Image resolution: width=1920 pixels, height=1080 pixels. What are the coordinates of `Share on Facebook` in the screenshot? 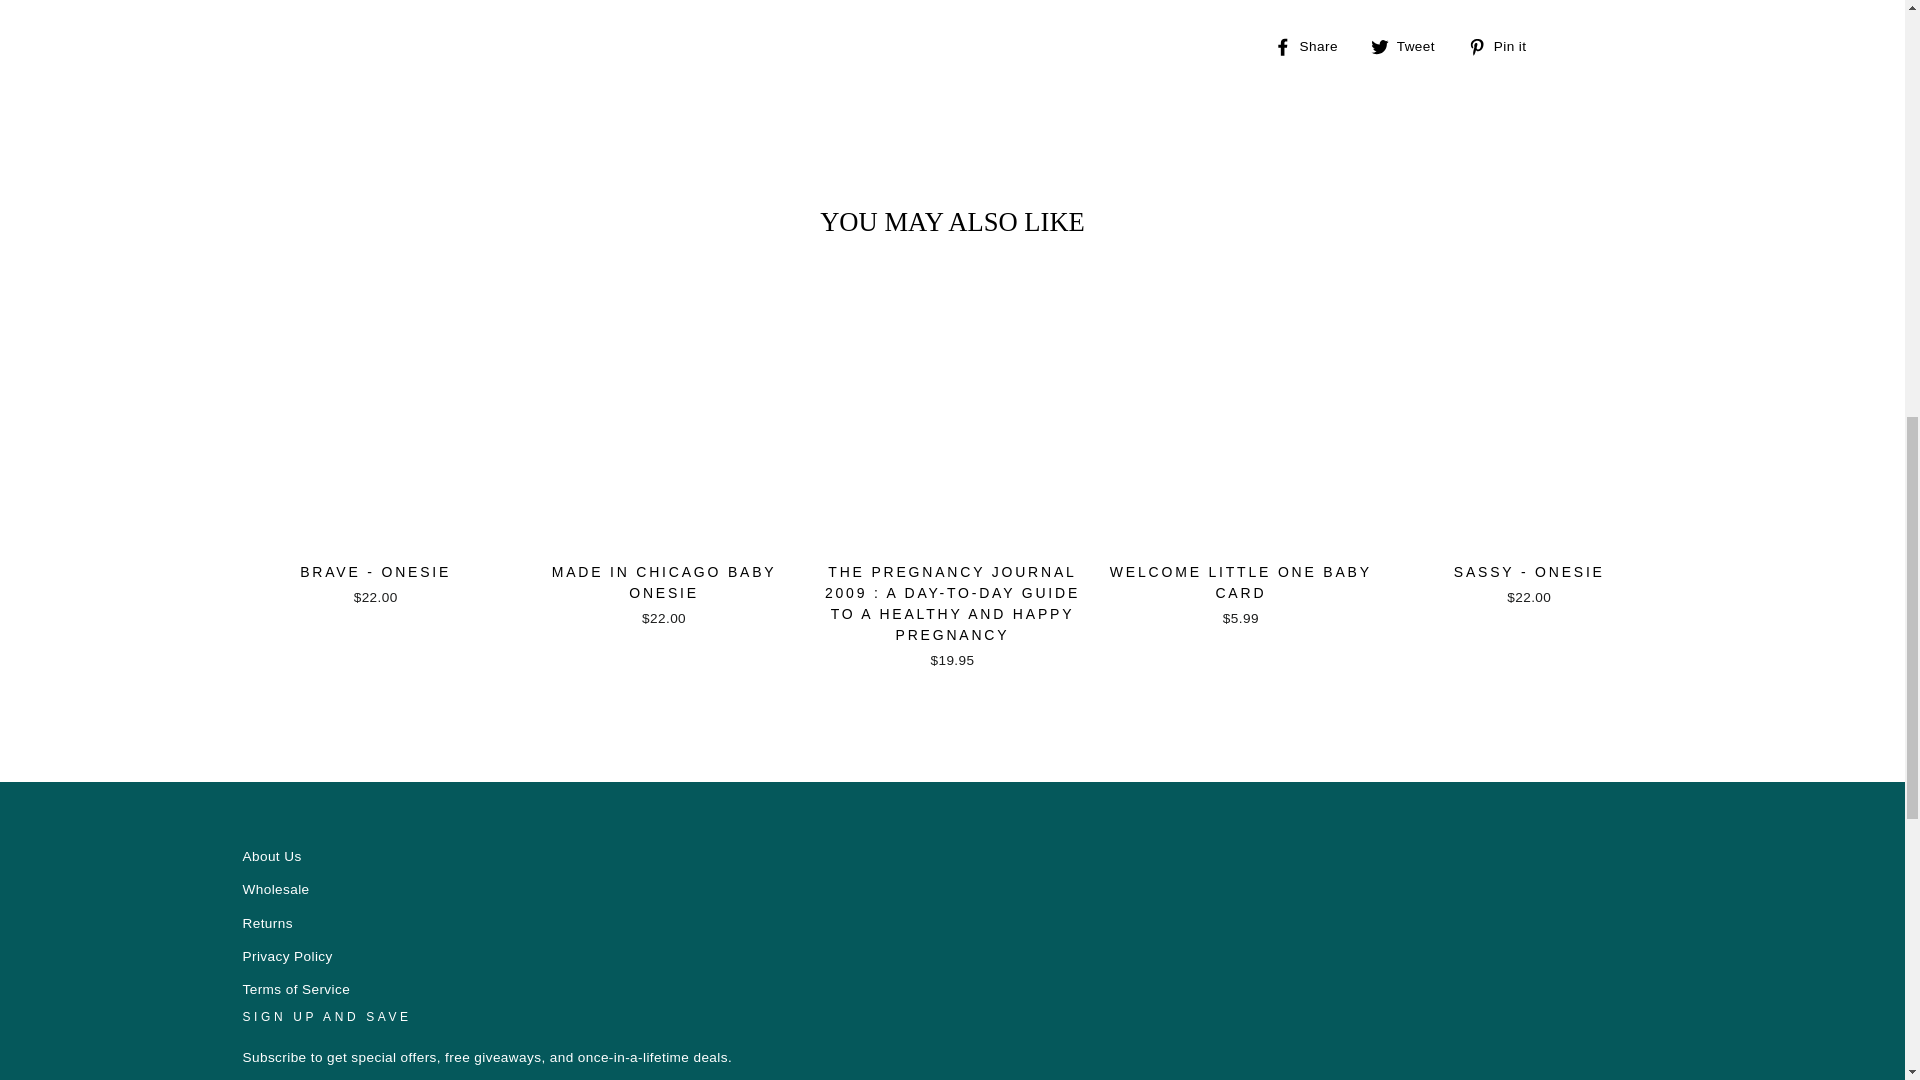 It's located at (1314, 46).